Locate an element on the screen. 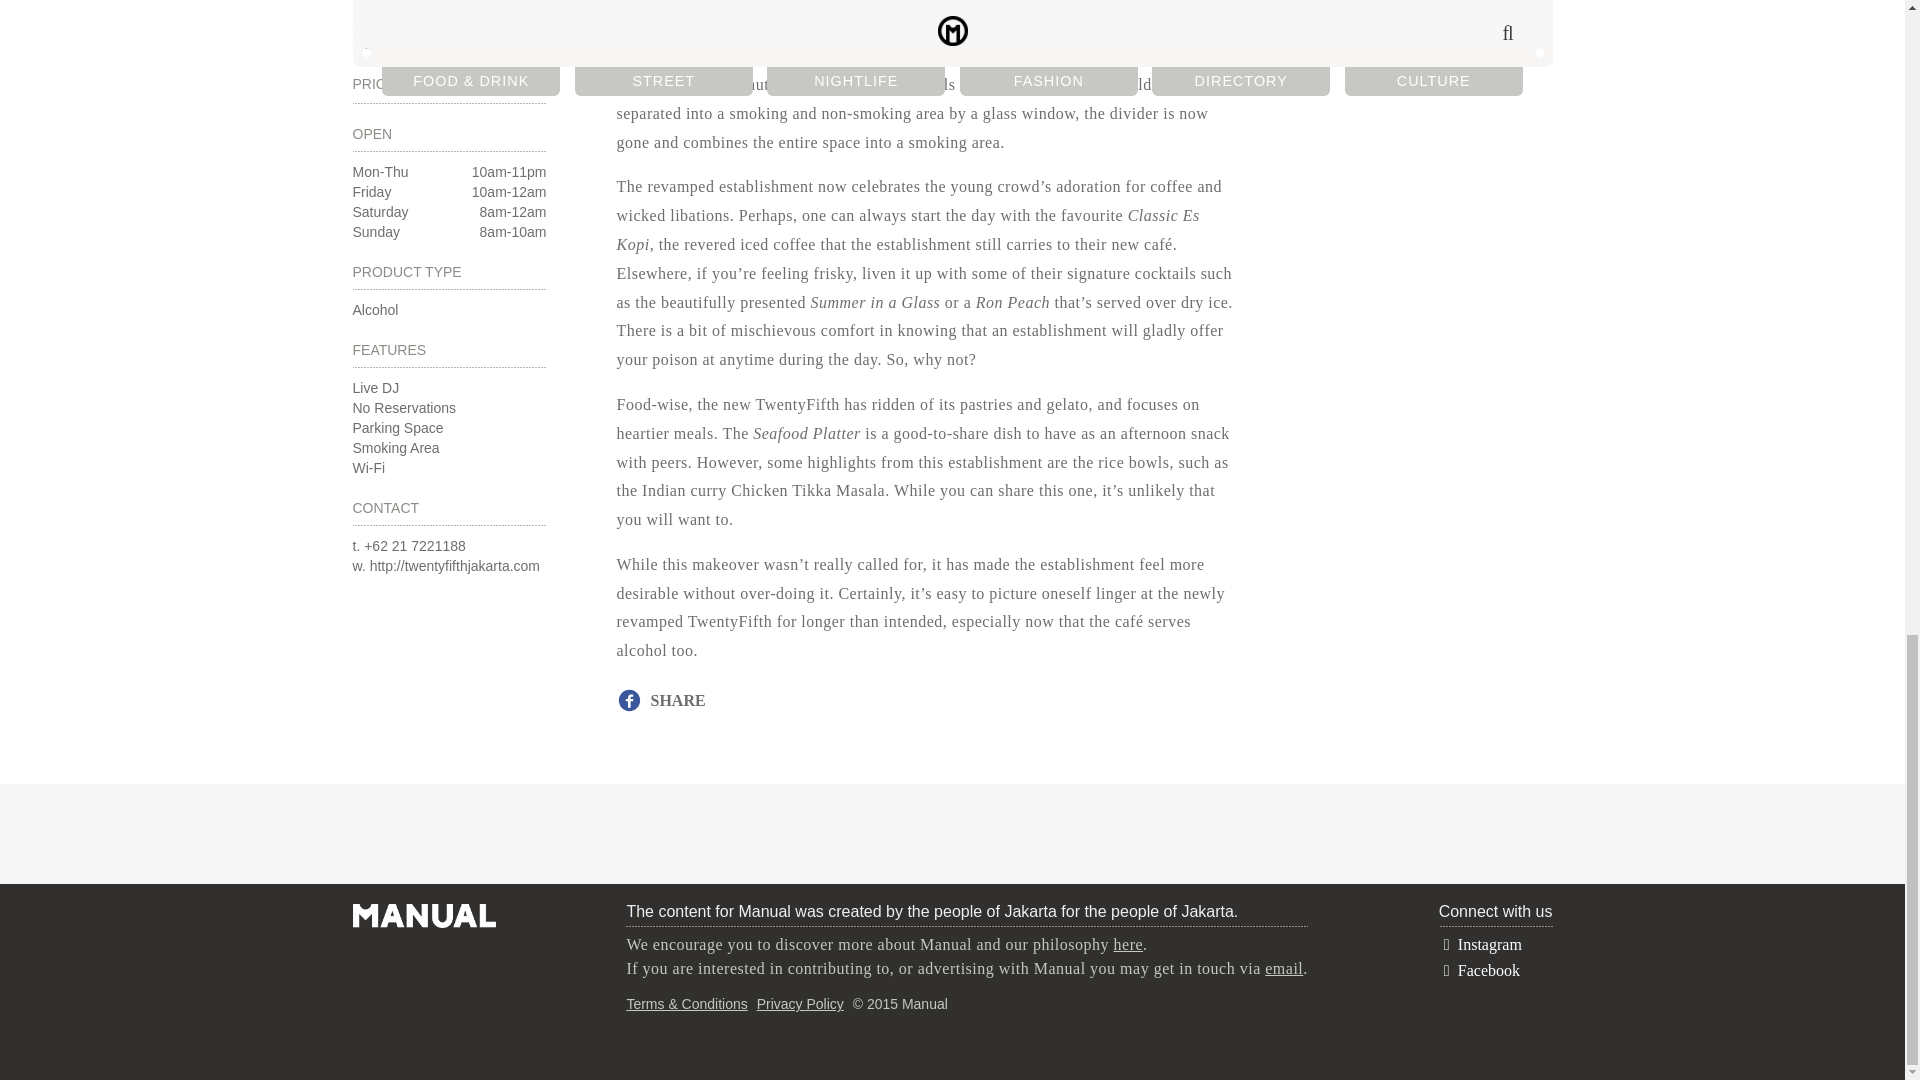 This screenshot has width=1920, height=1080. Smoking Area is located at coordinates (800, 1003).